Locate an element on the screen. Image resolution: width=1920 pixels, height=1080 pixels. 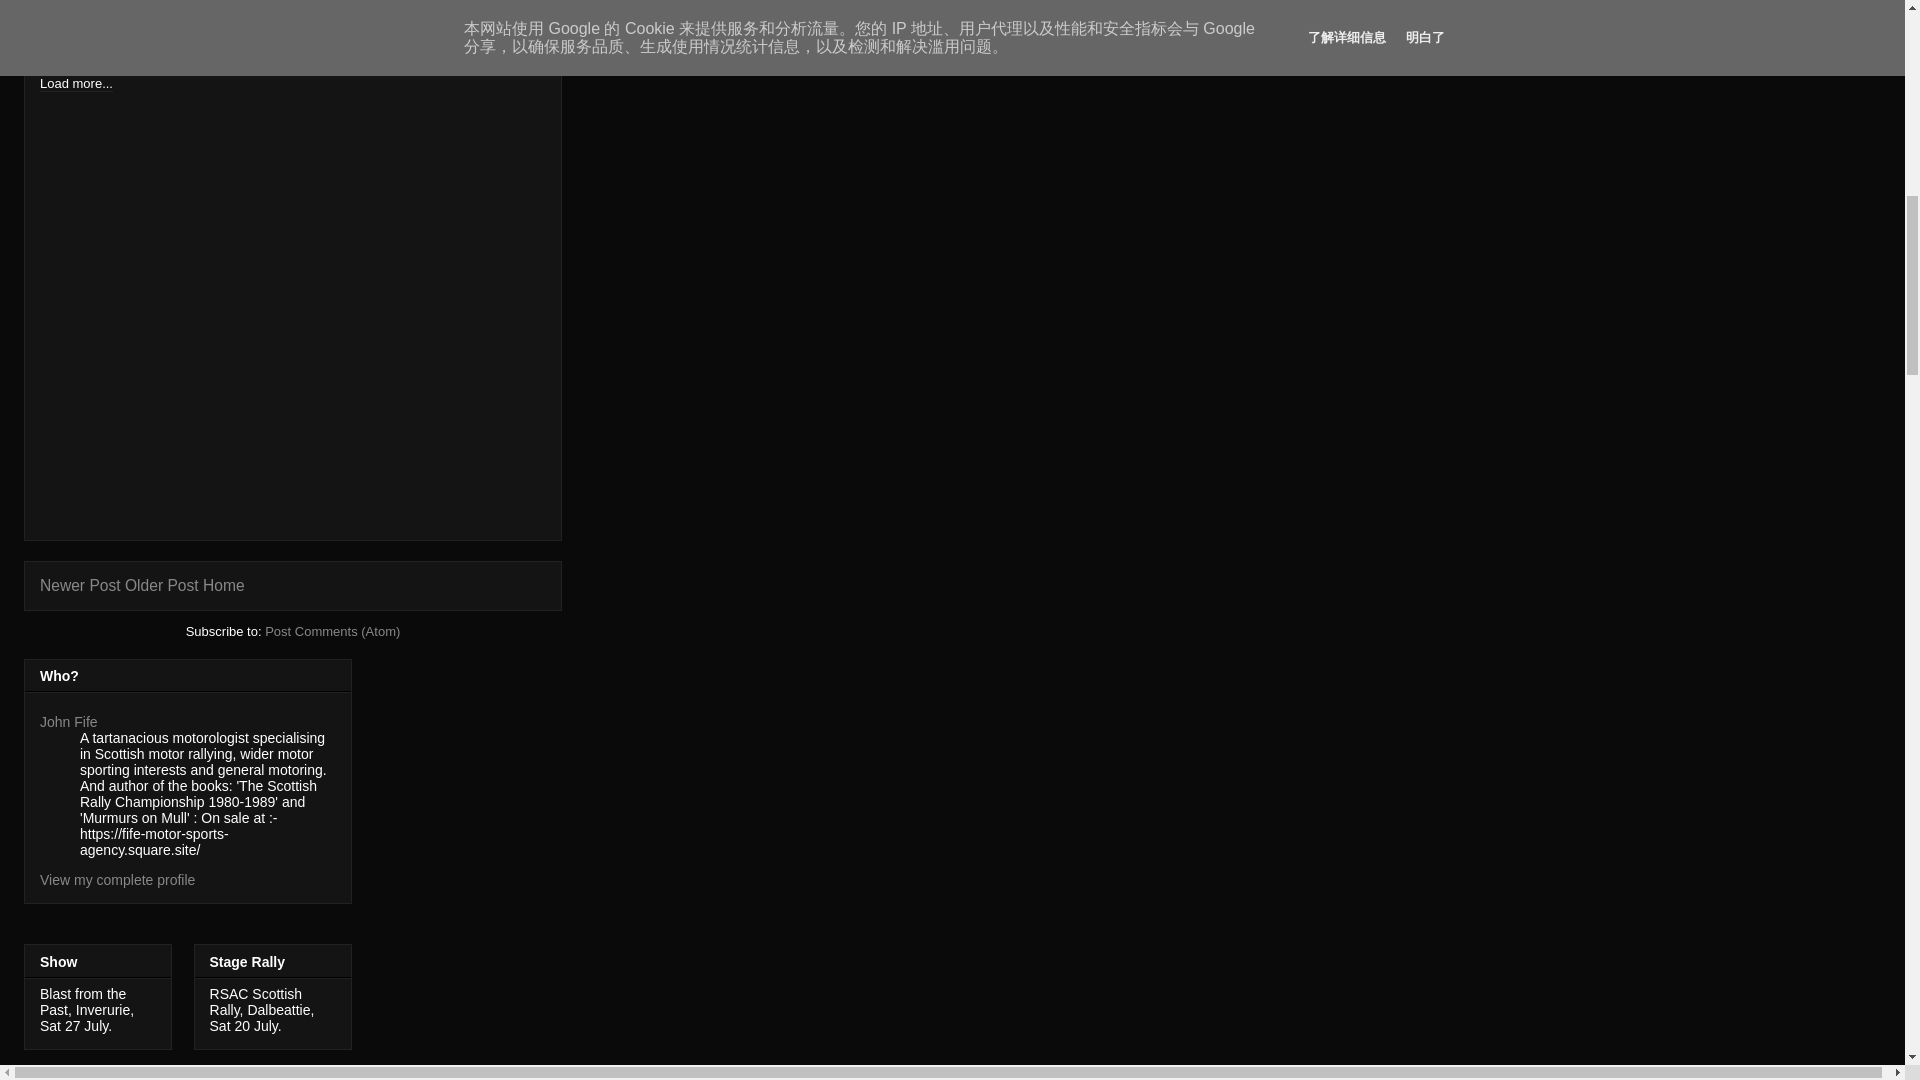
Delete is located at coordinates (132, 7).